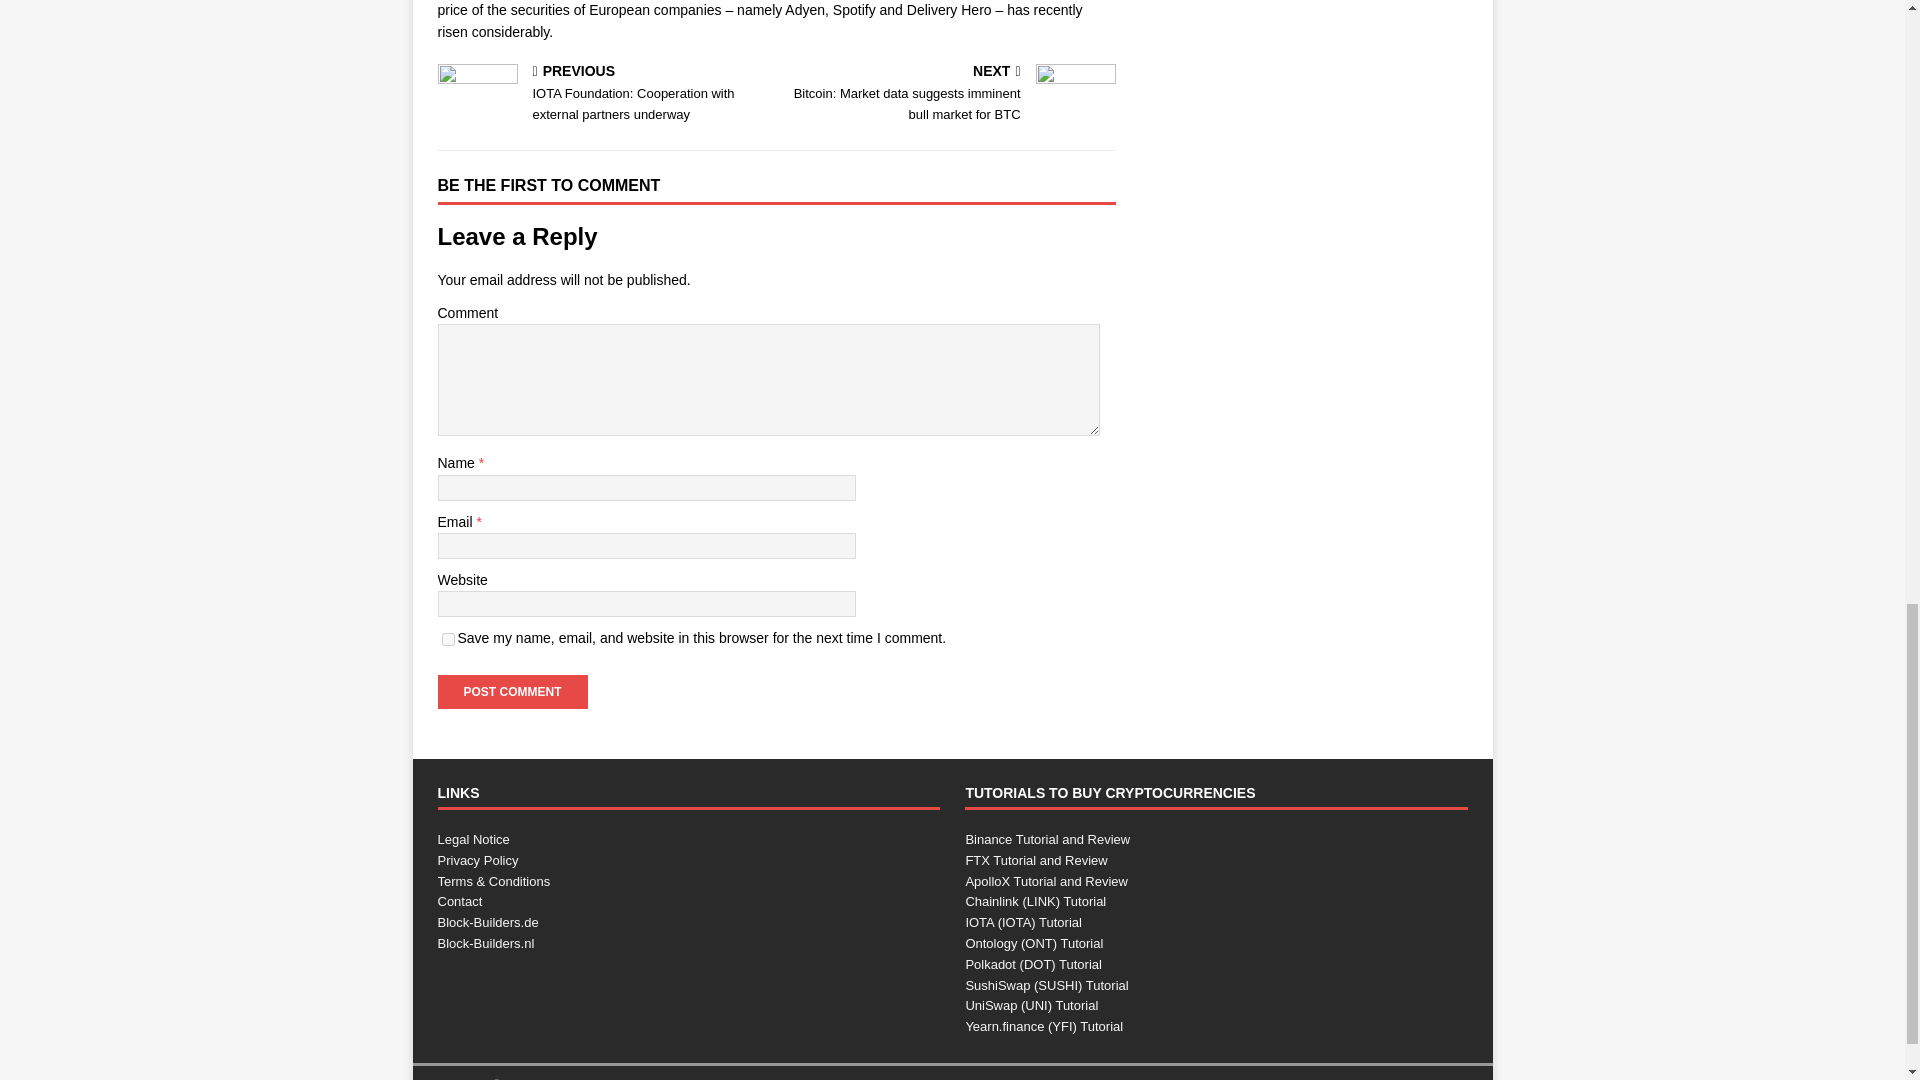  What do you see at coordinates (1046, 880) in the screenshot?
I see `ApolloX Tutorial and Review` at bounding box center [1046, 880].